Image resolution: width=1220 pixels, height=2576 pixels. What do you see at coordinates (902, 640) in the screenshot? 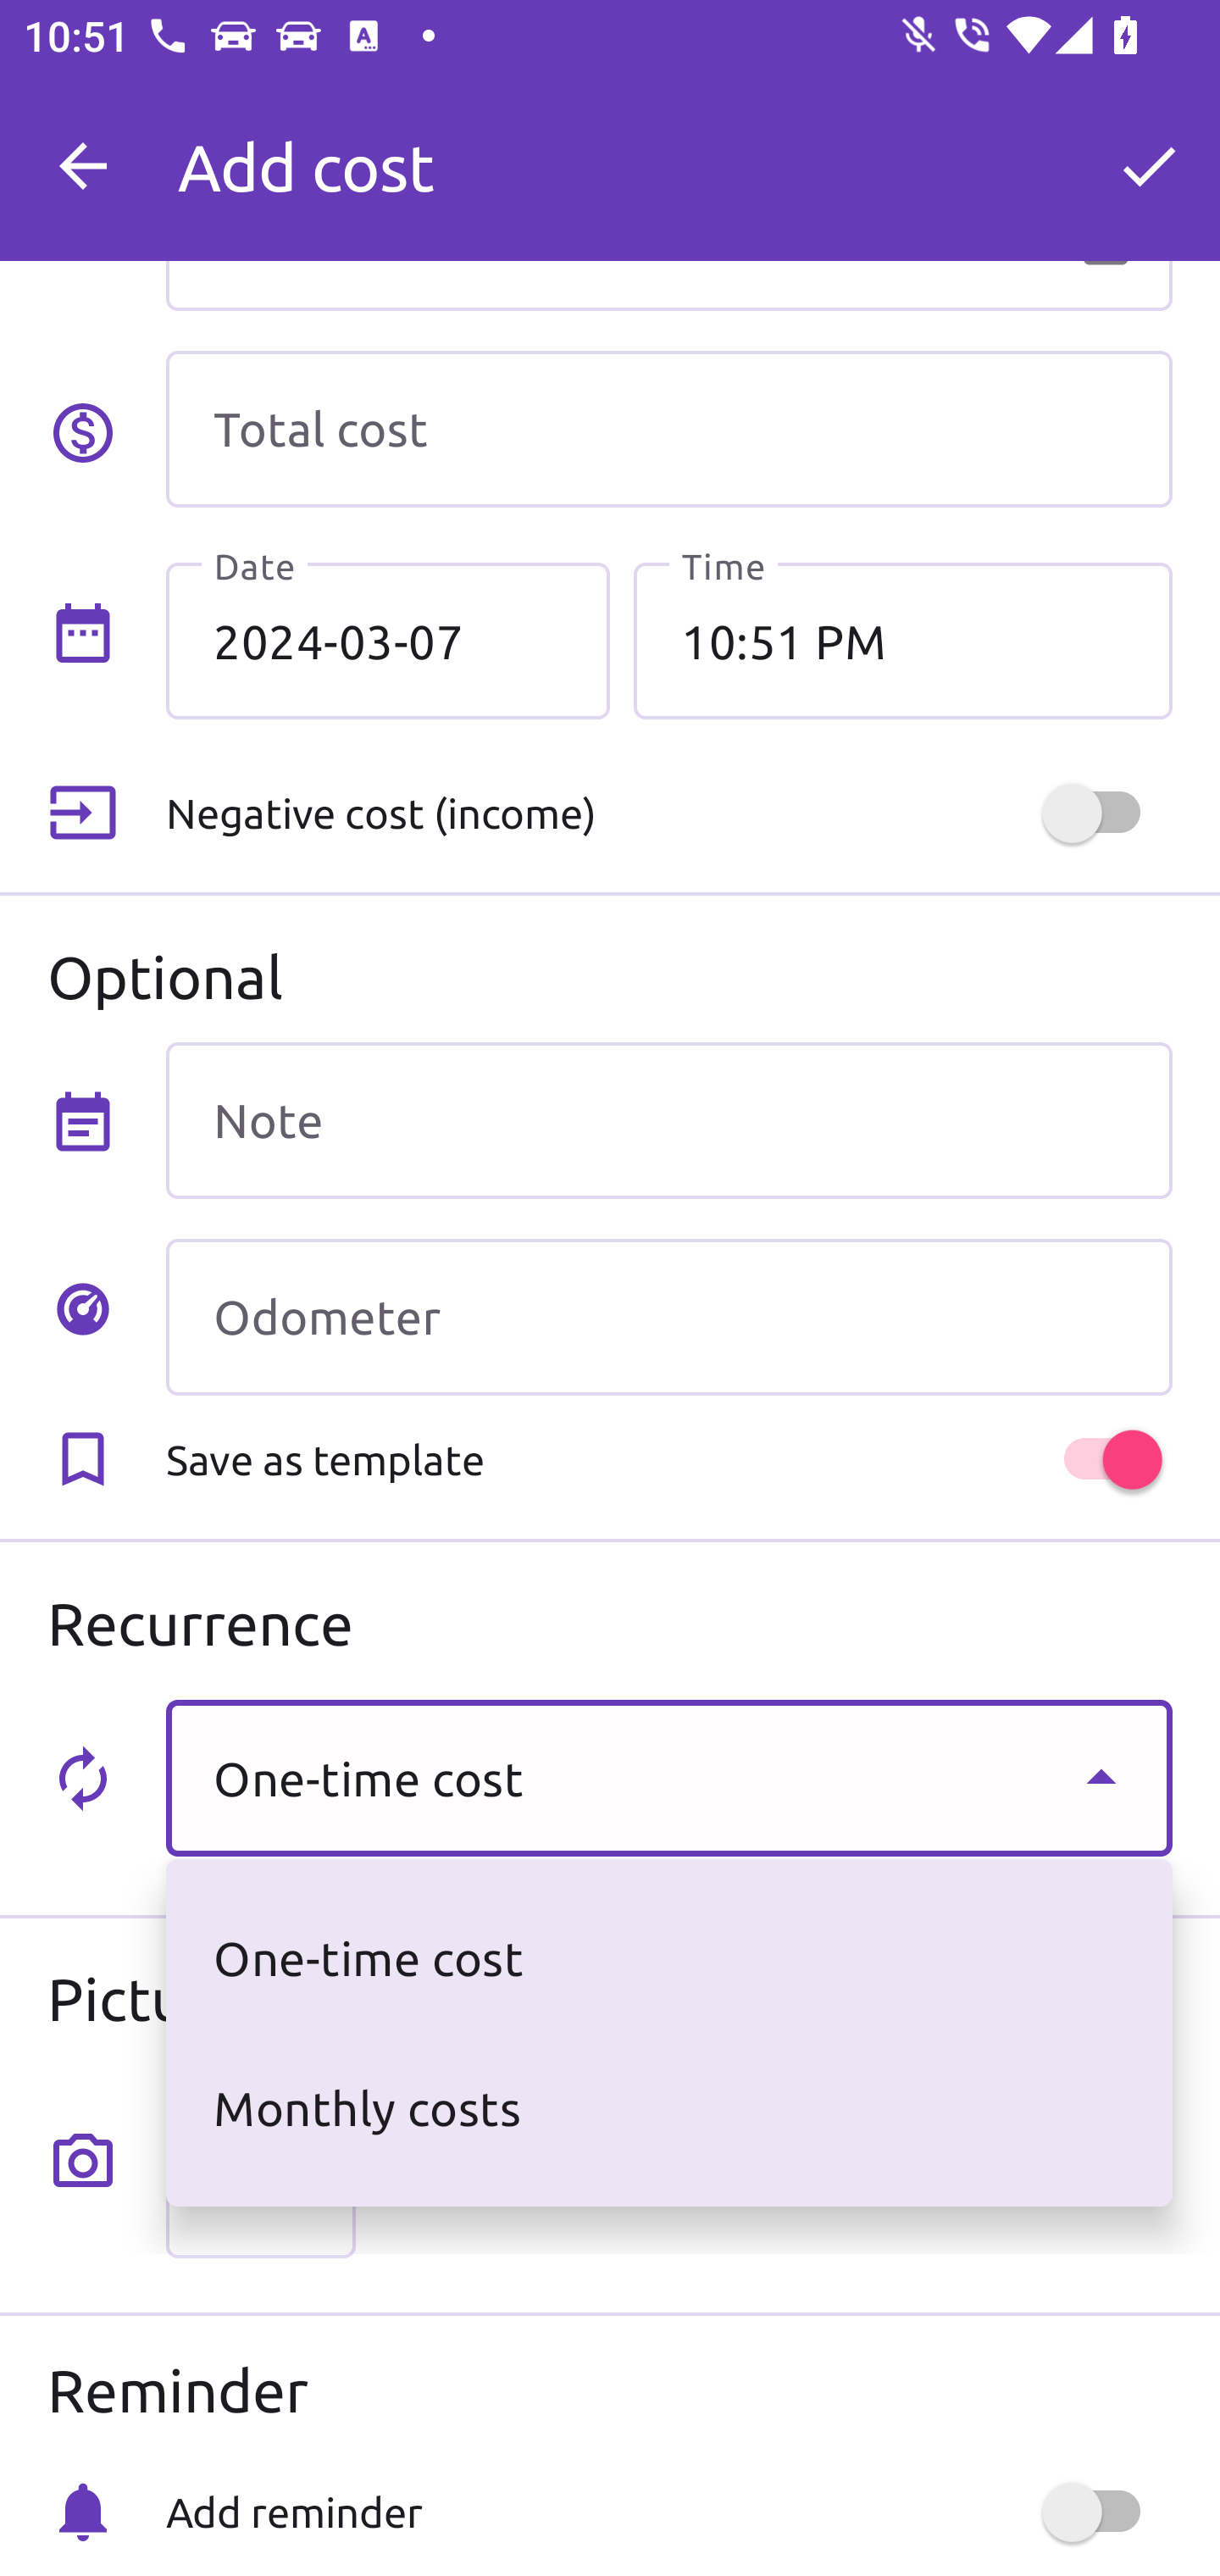
I see `10:51 PM` at bounding box center [902, 640].